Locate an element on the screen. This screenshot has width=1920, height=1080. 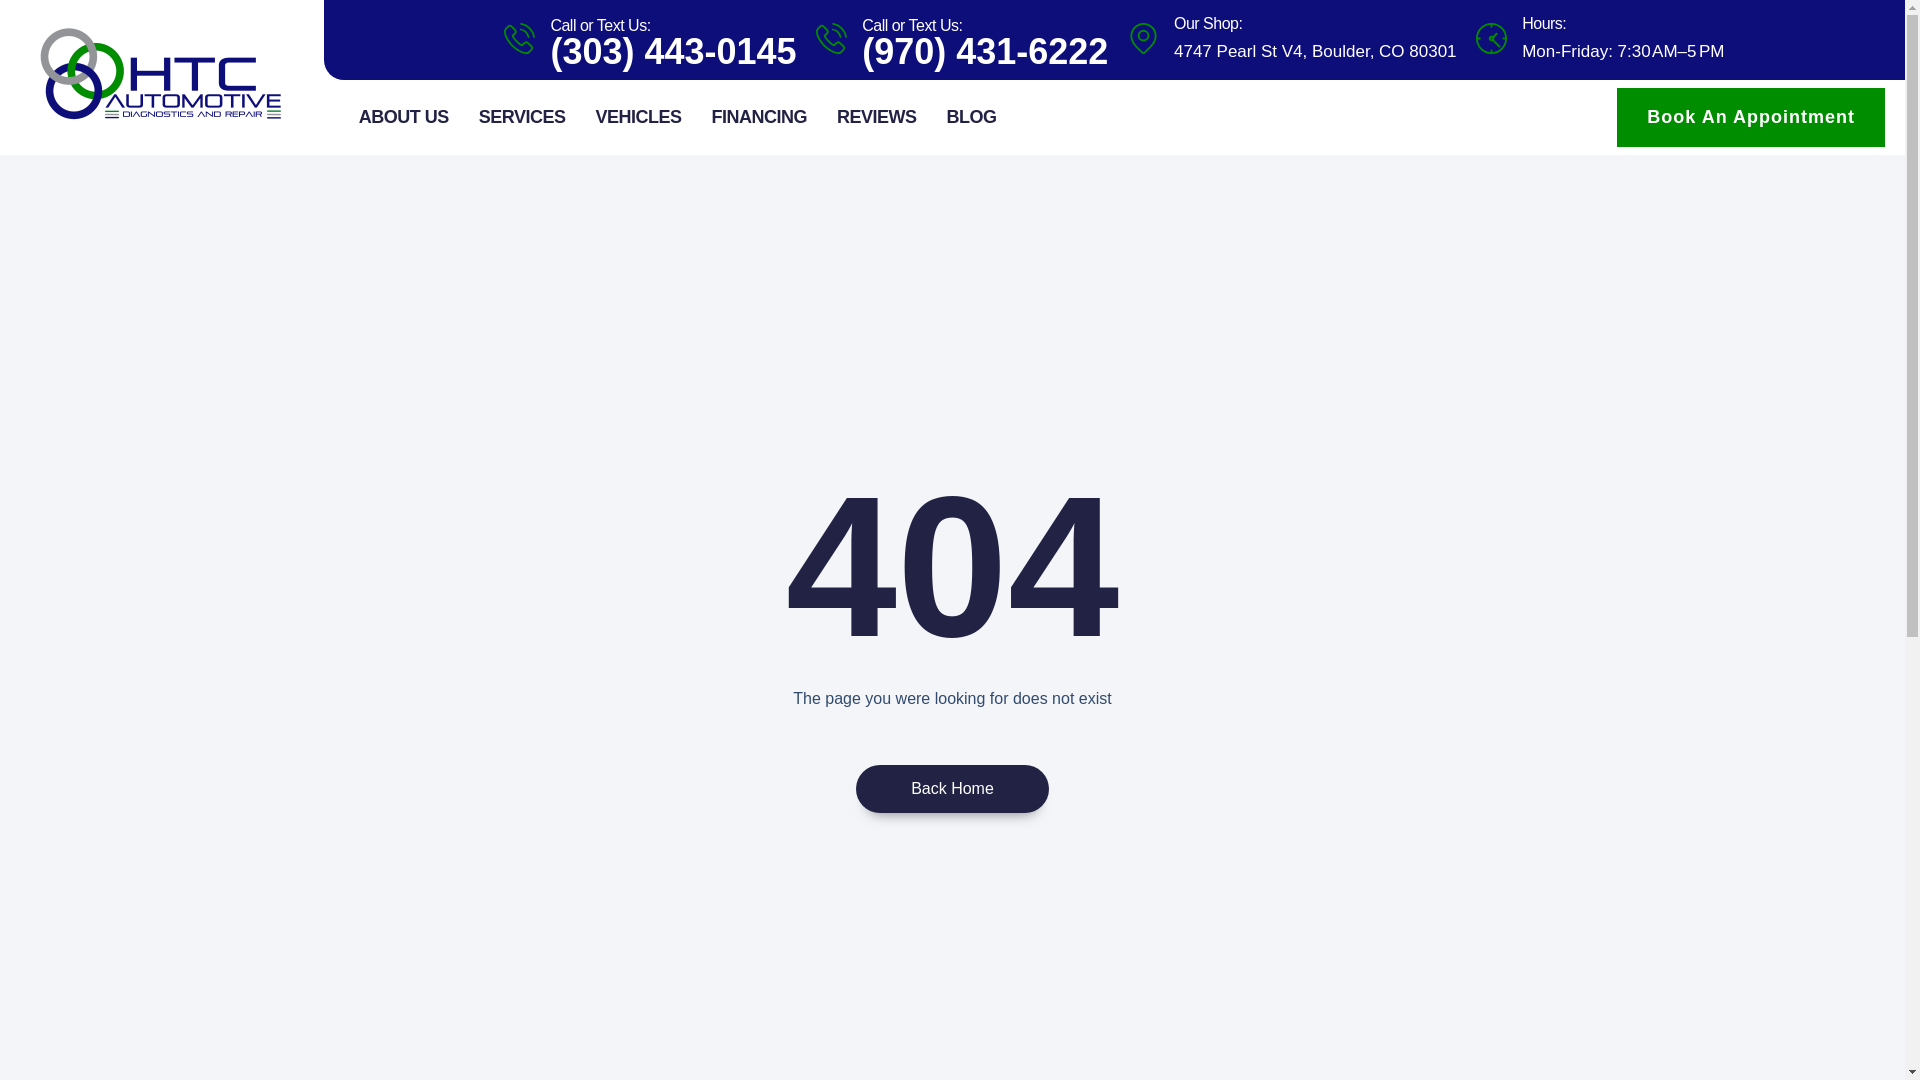
FINANCING is located at coordinates (760, 117).